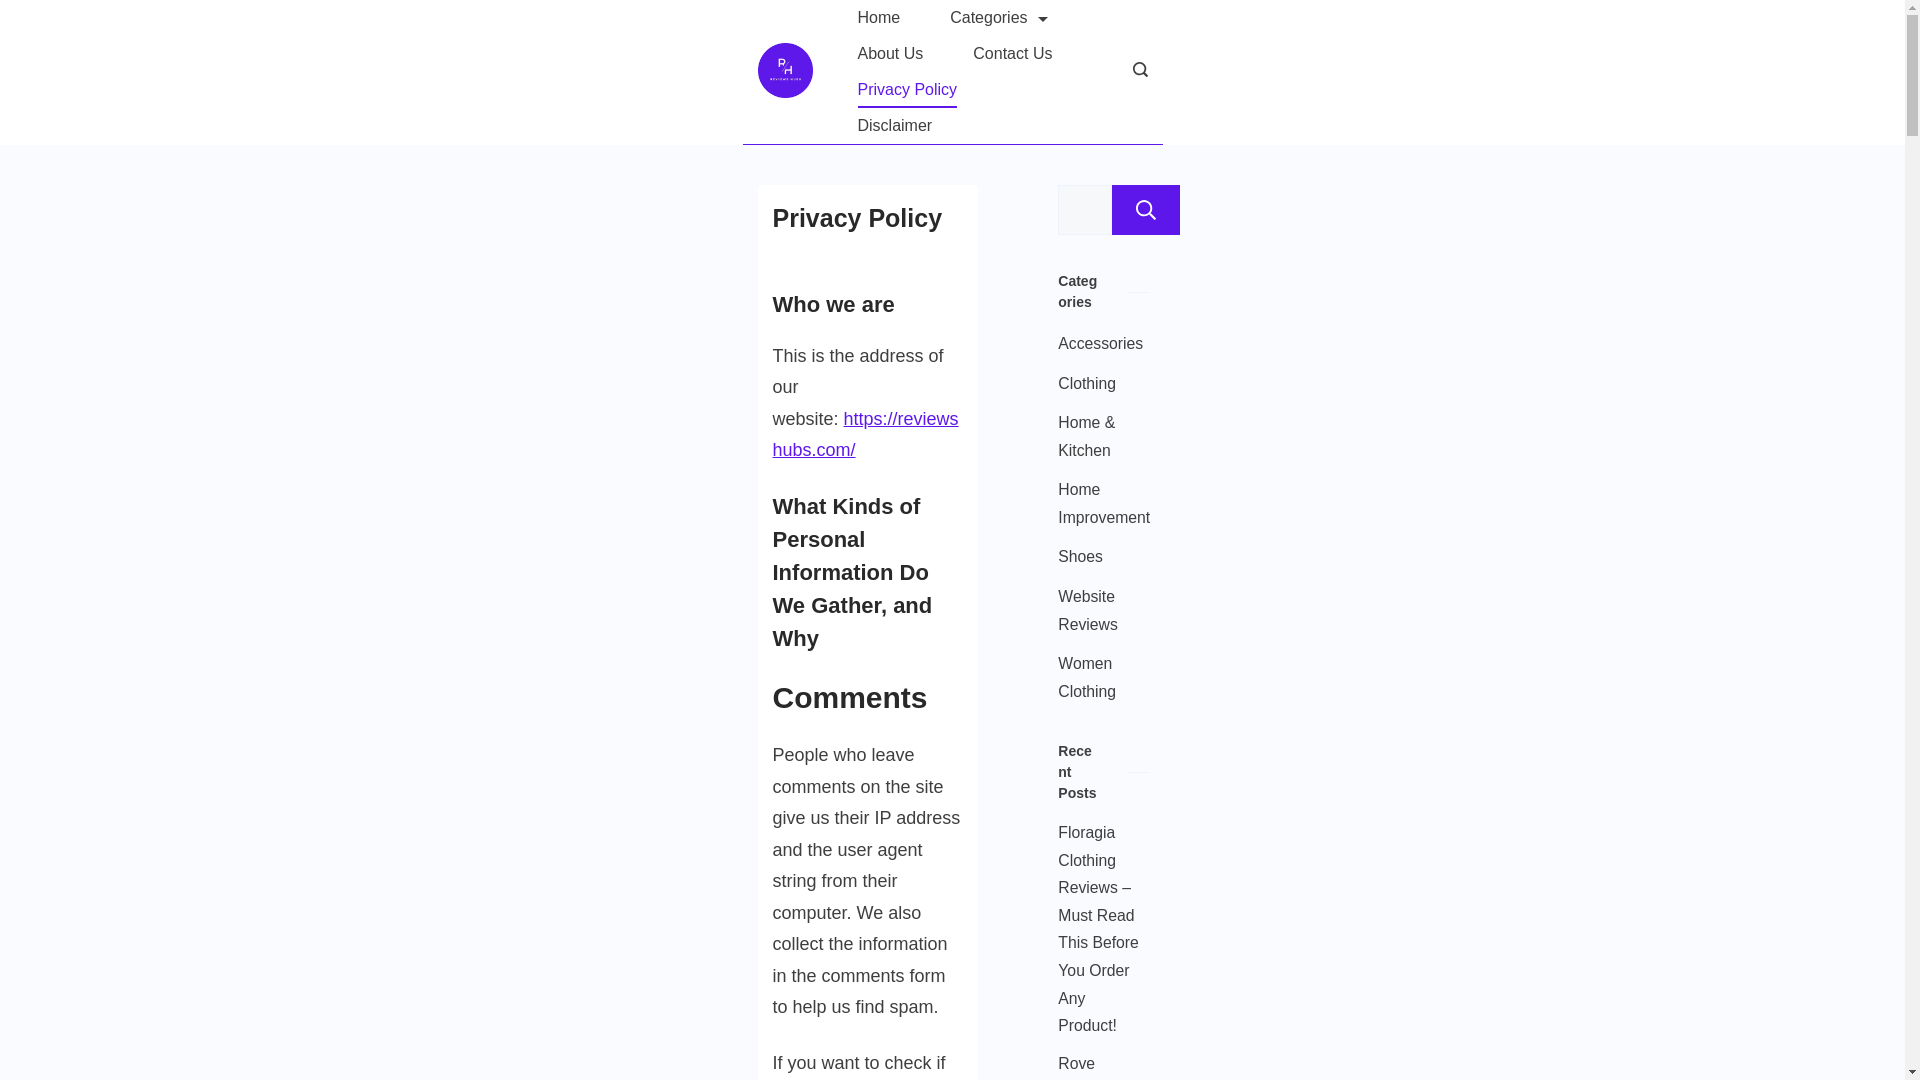  I want to click on Shoes, so click(1080, 557).